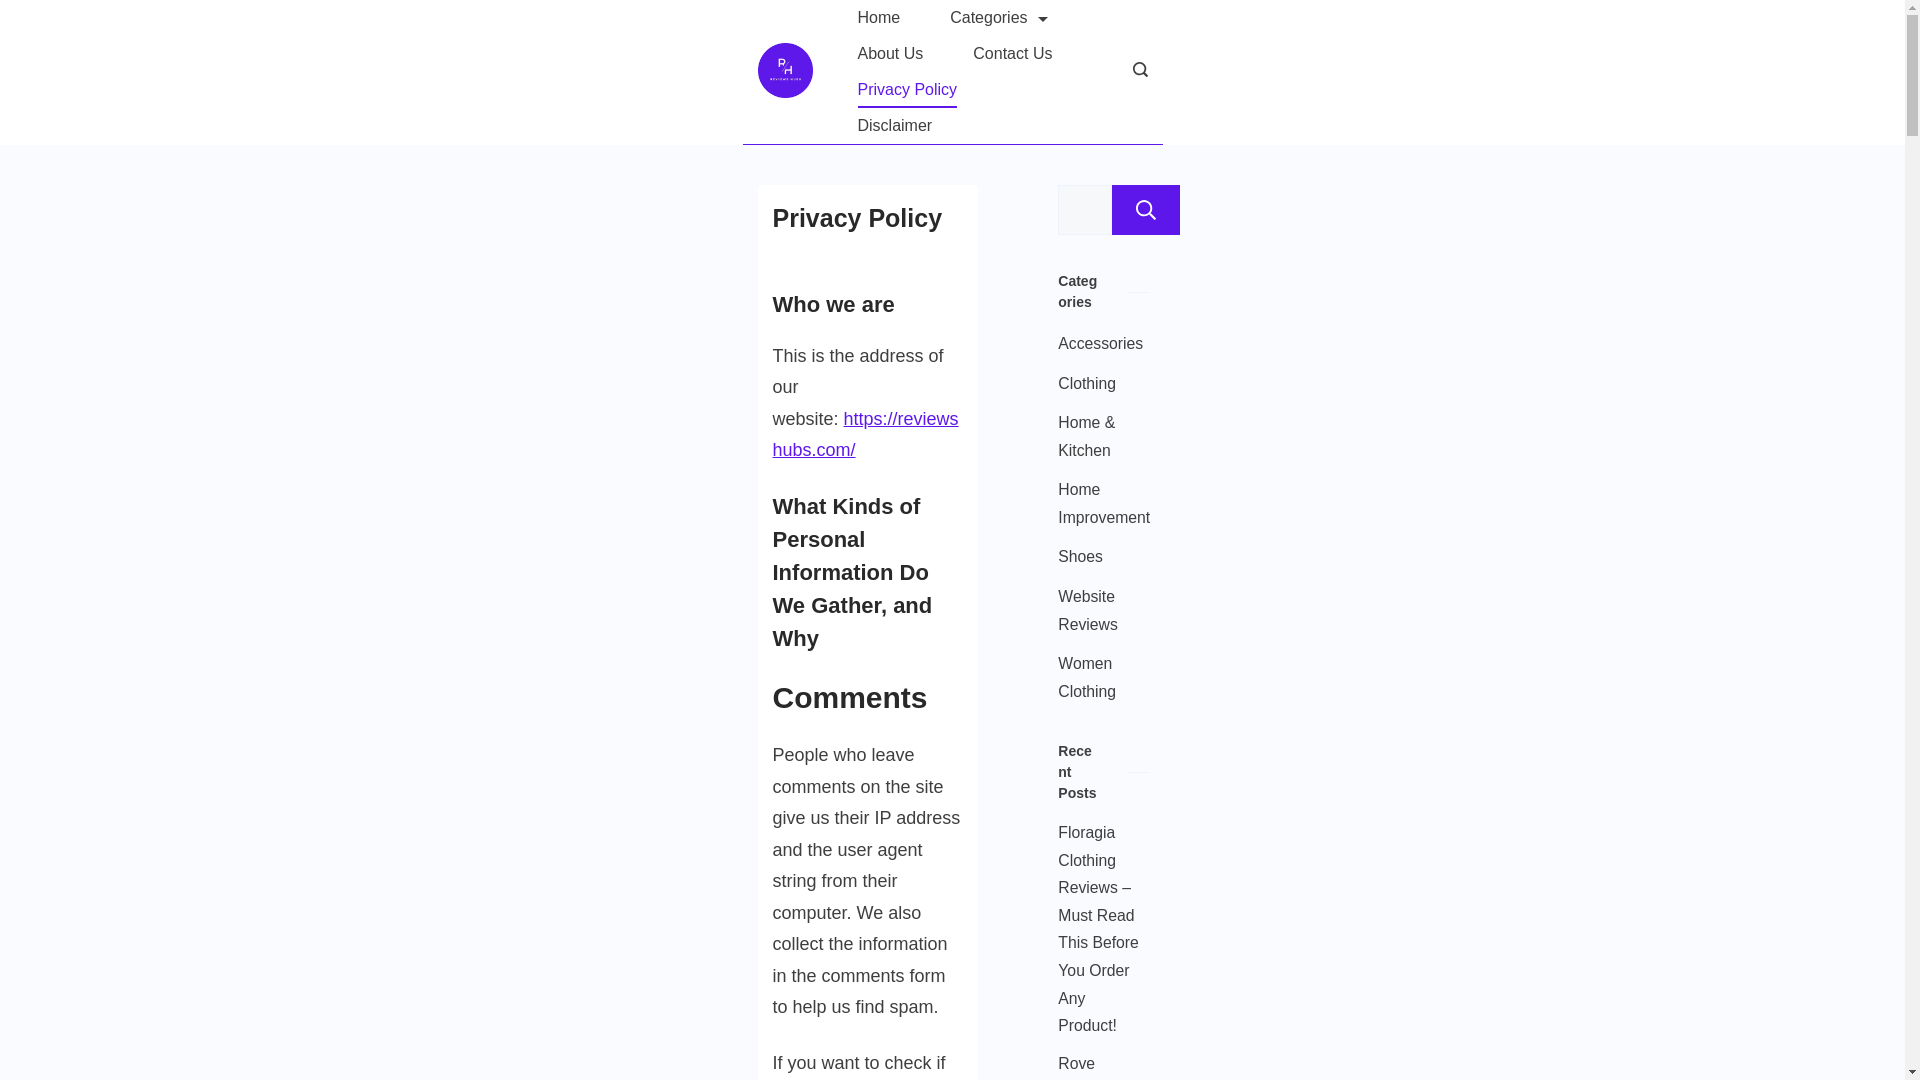  I want to click on Shoes, so click(1080, 557).